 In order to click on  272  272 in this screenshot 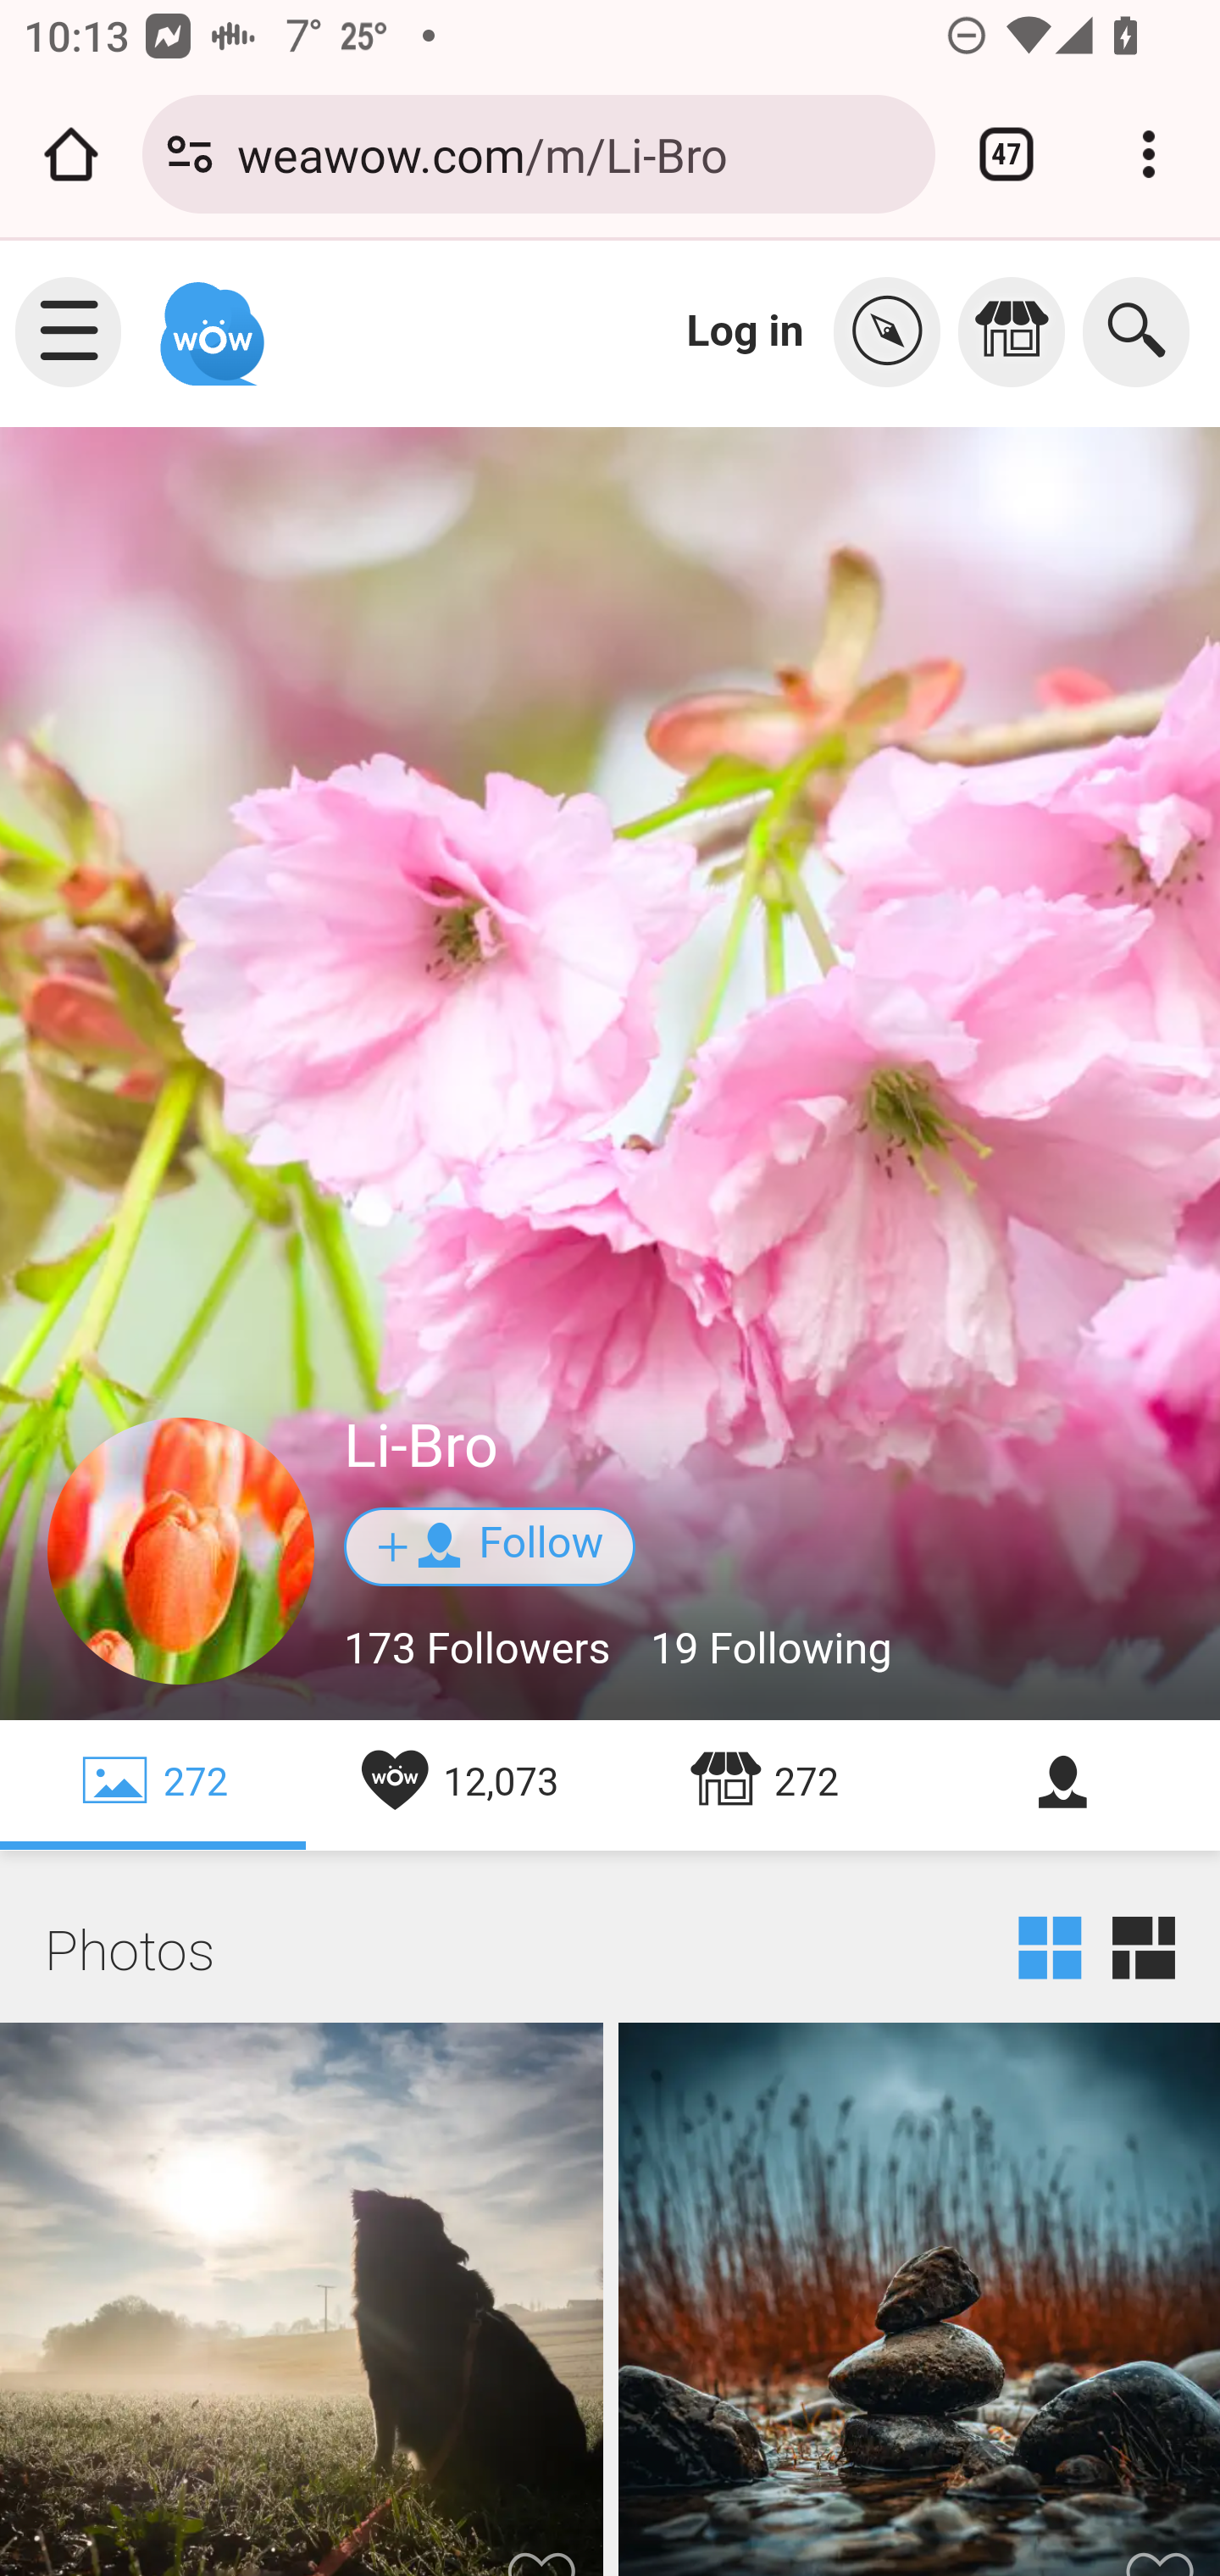, I will do `click(764, 1785)`.